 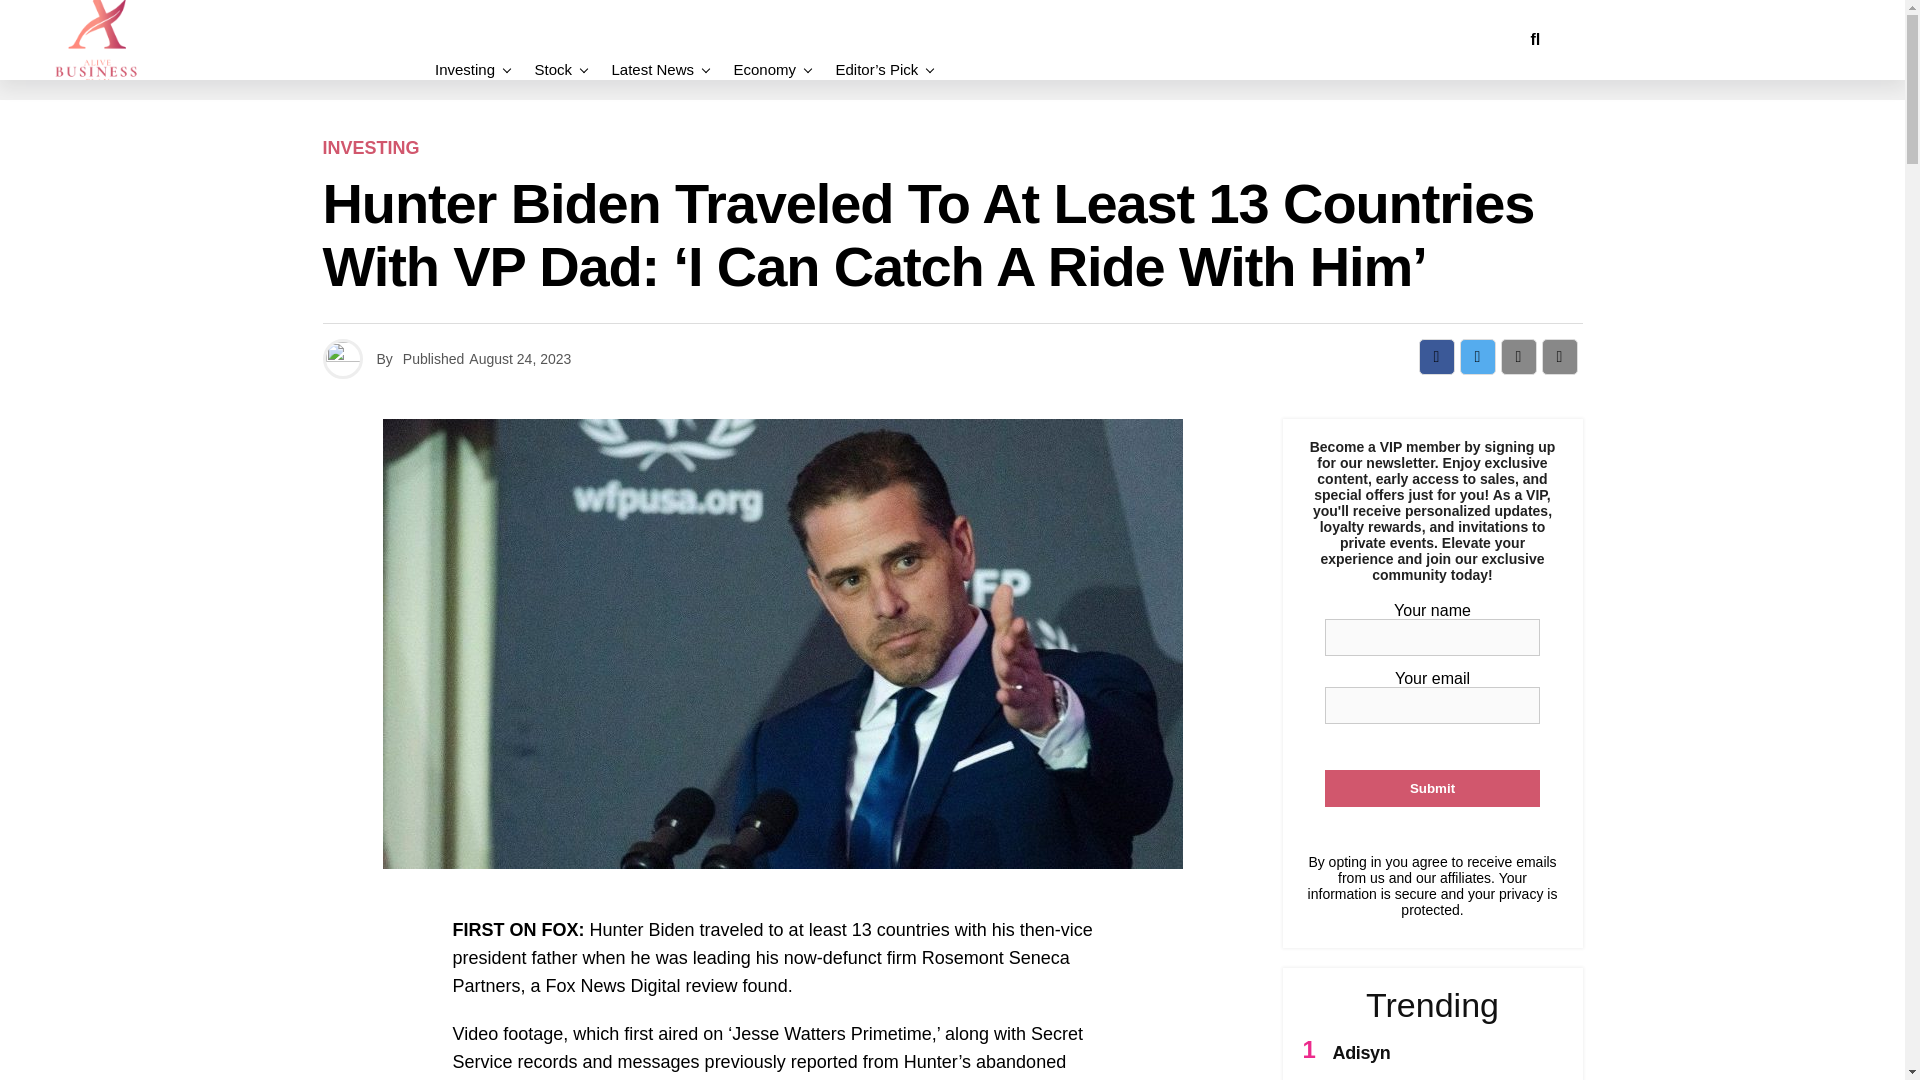 What do you see at coordinates (470, 69) in the screenshot?
I see `Investing` at bounding box center [470, 69].